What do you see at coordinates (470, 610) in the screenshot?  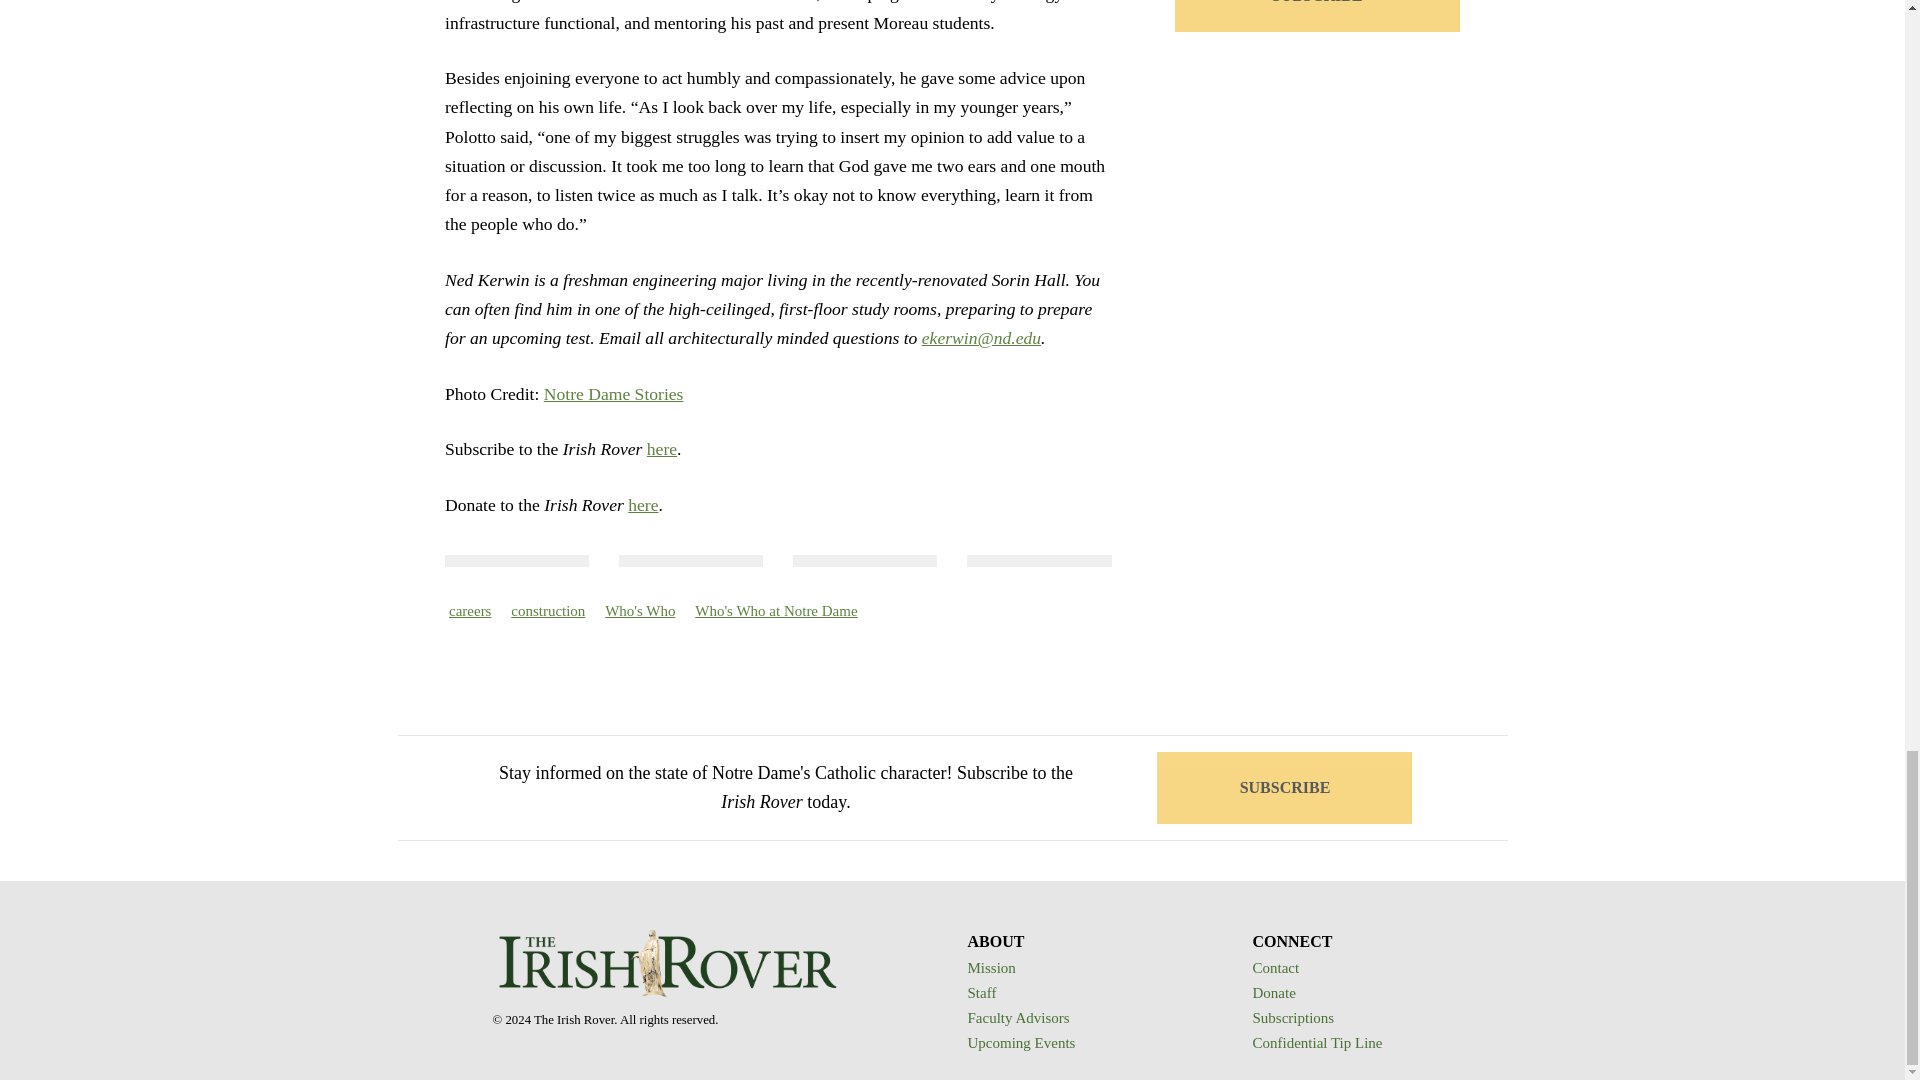 I see `careers` at bounding box center [470, 610].